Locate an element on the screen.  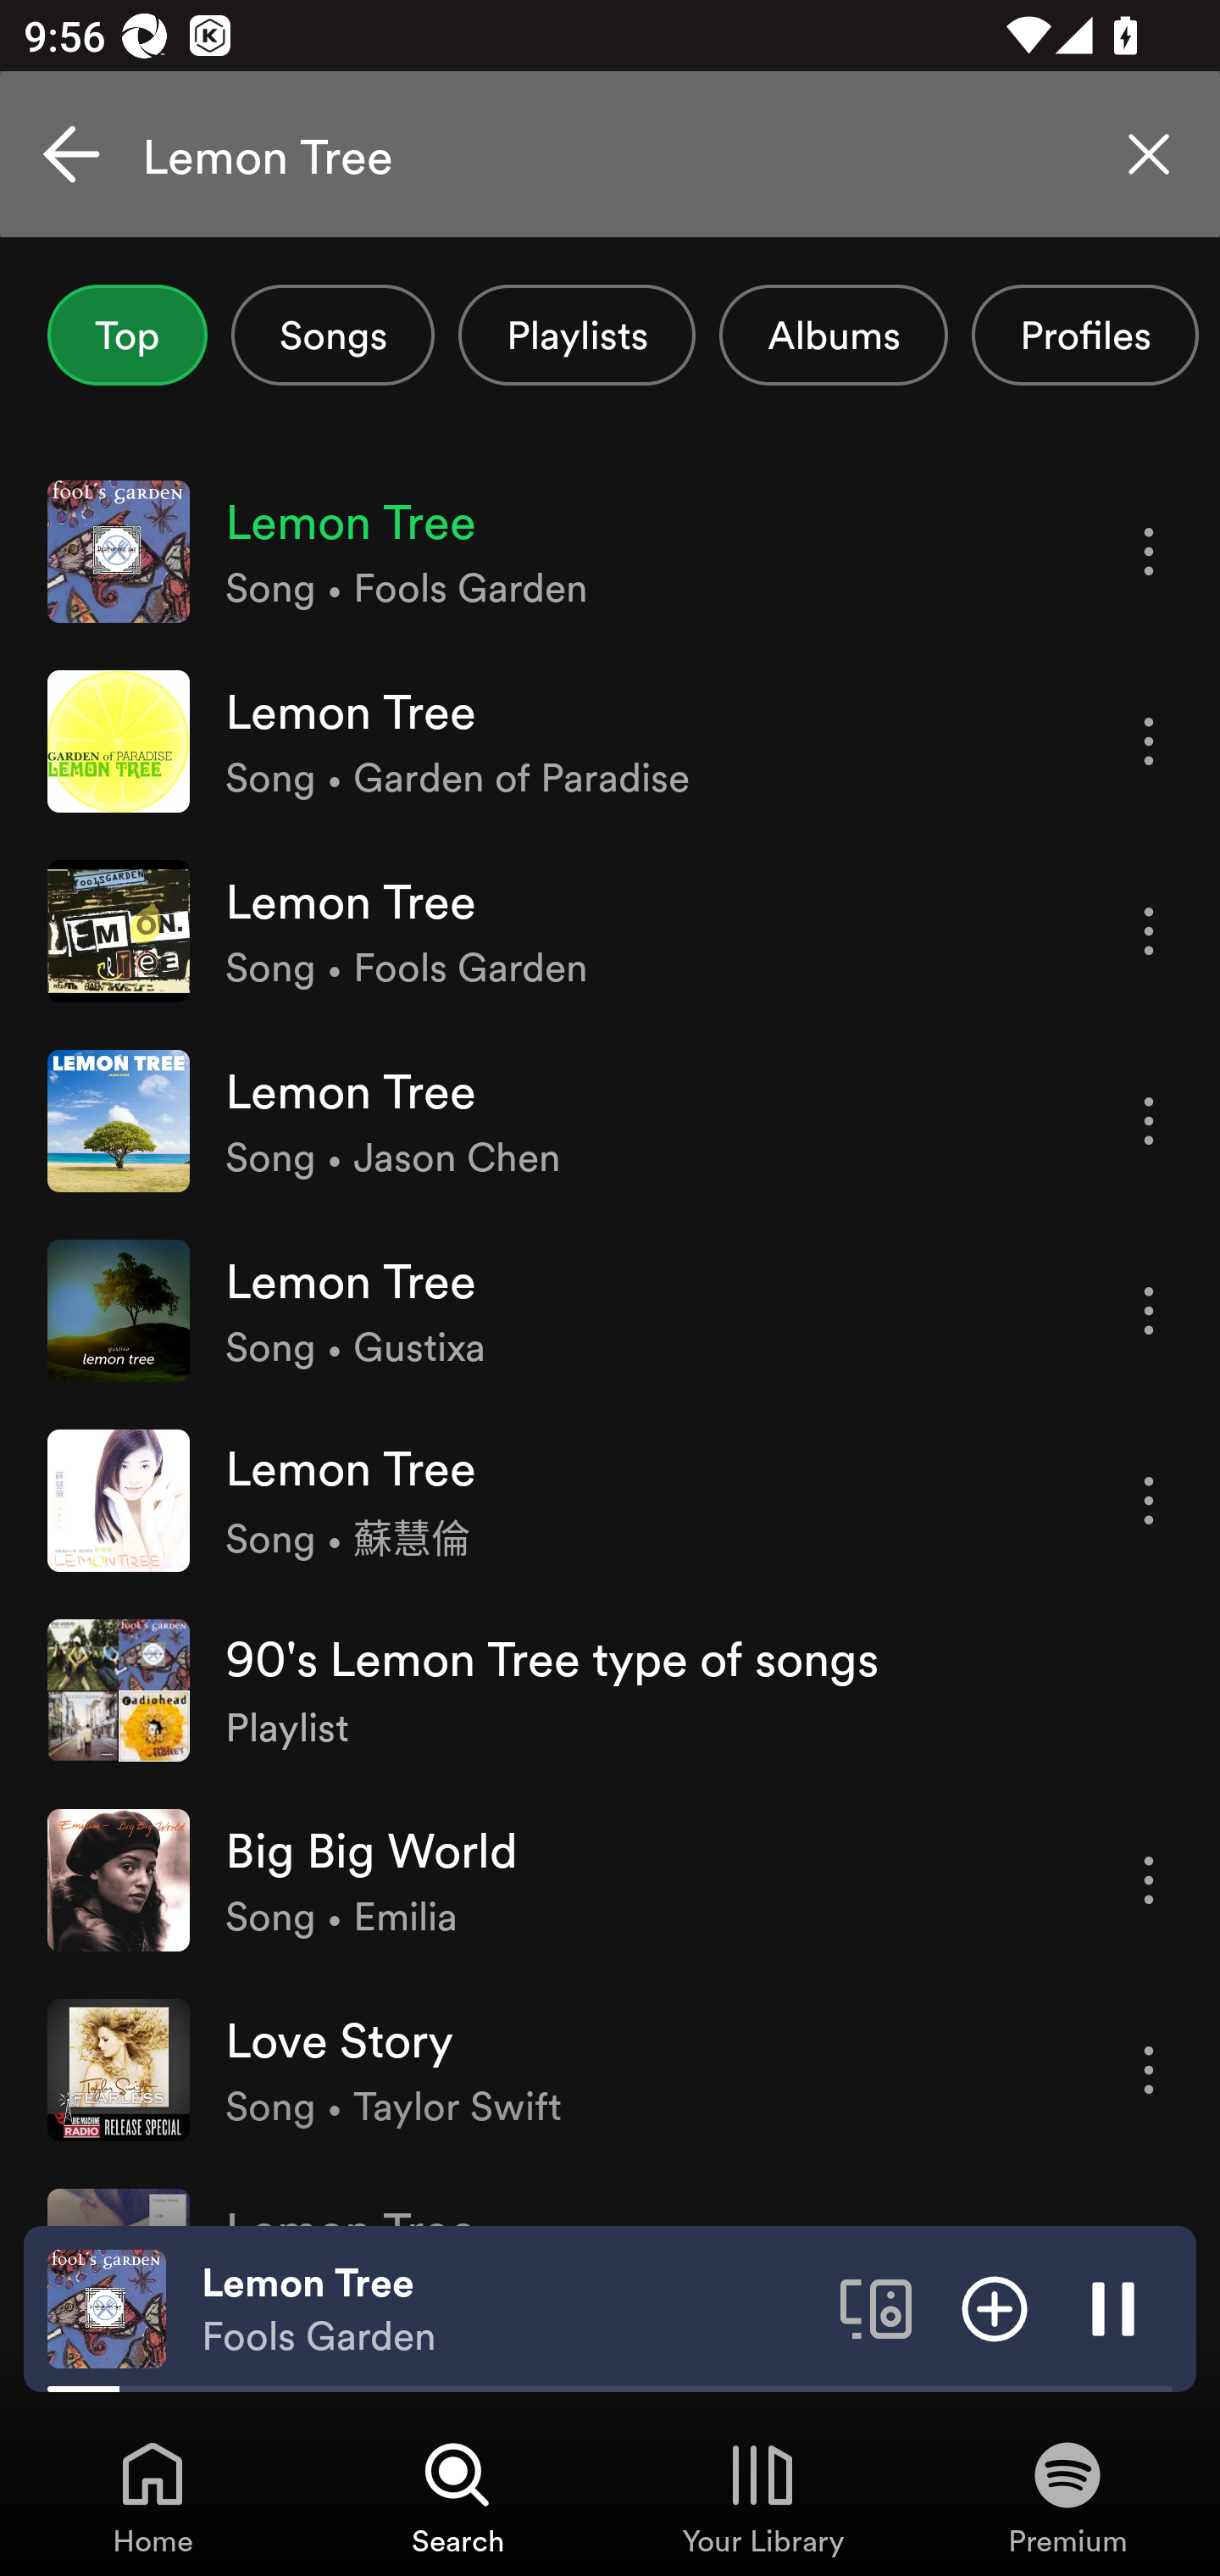
Profiles is located at coordinates (1085, 335).